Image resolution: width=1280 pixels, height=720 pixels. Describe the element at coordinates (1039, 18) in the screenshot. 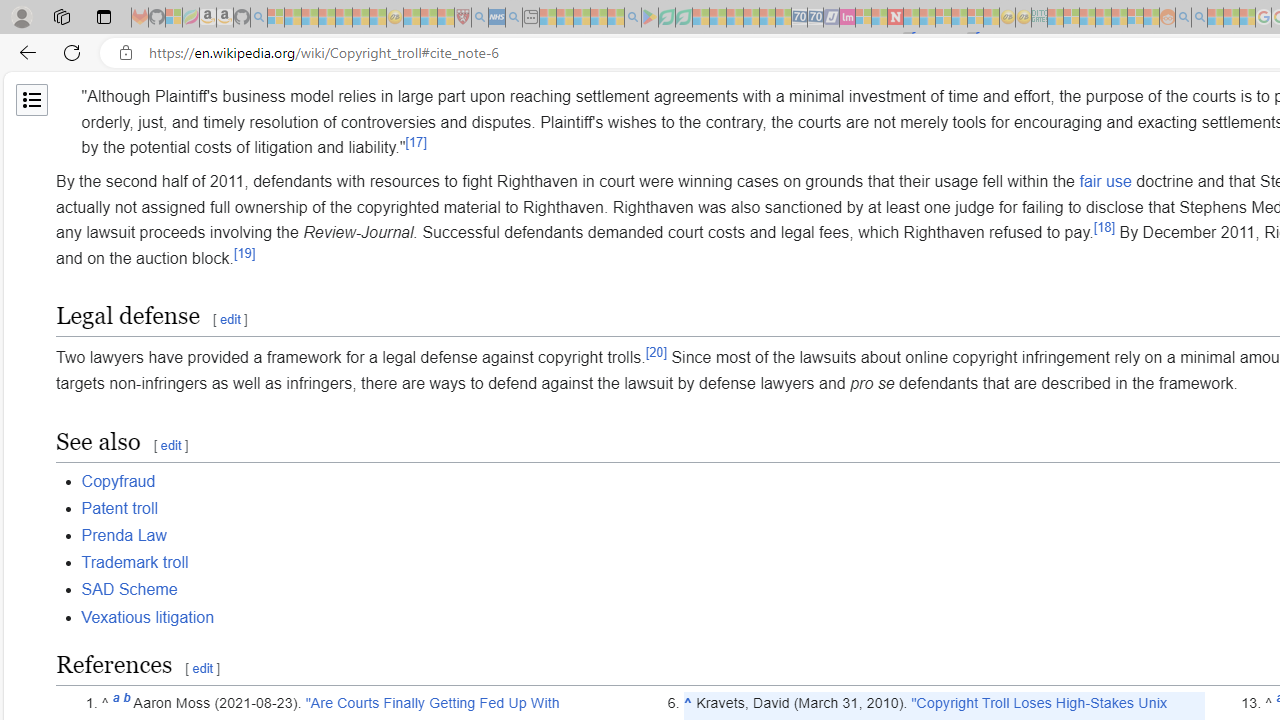

I see `DITOGAMES AG Imprint - Sleeping` at that location.